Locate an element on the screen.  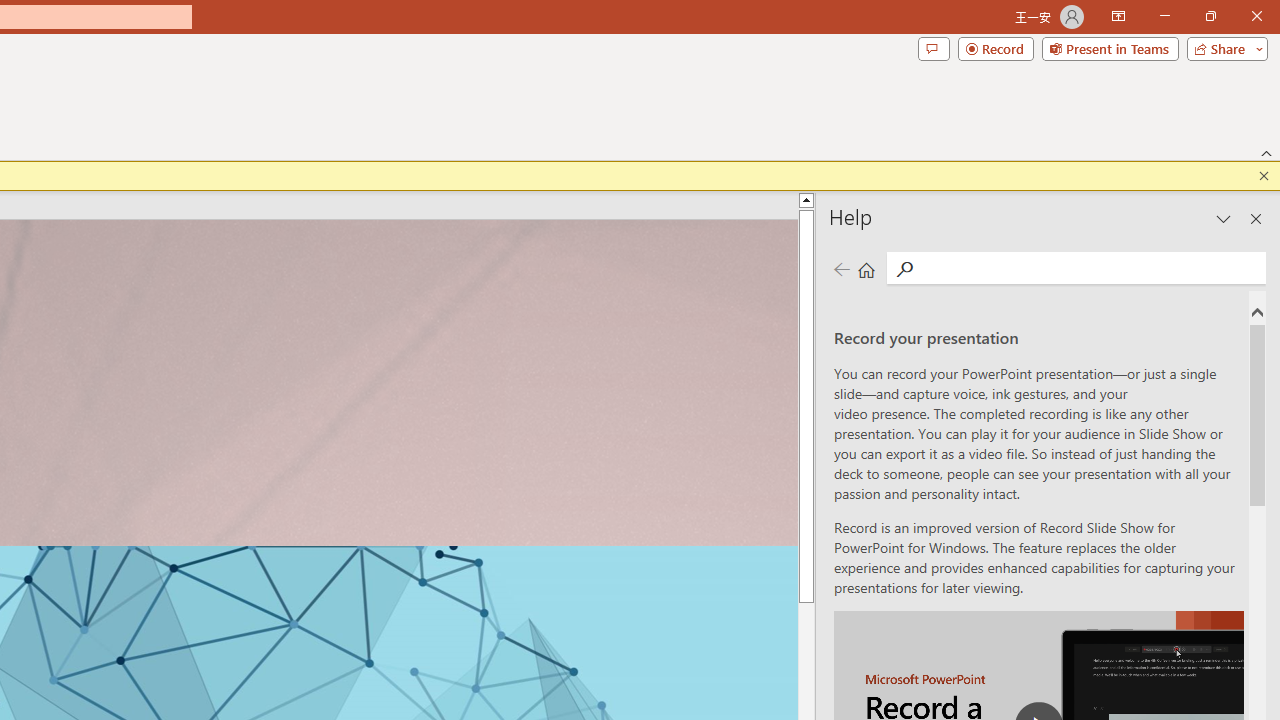
Present in Teams is located at coordinates (1110, 48).